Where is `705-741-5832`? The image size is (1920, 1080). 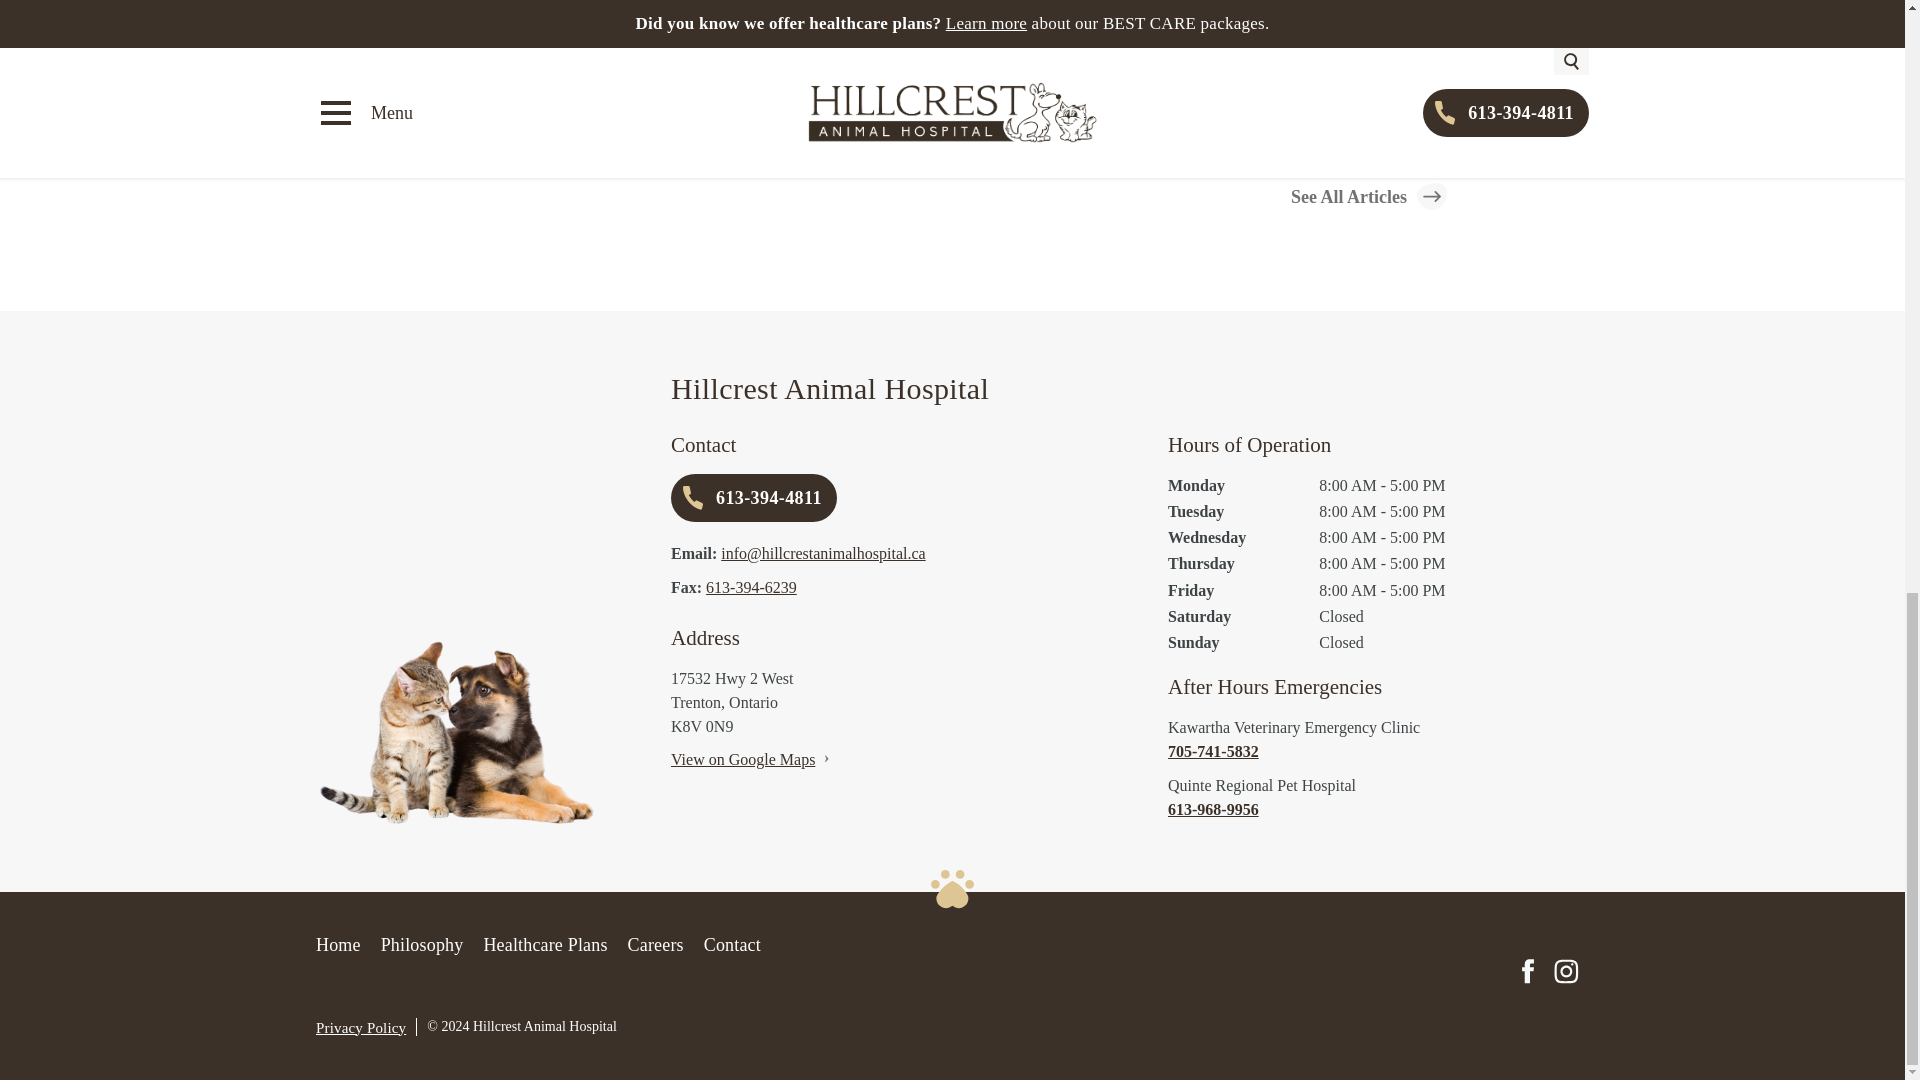
705-741-5832 is located at coordinates (1378, 751).